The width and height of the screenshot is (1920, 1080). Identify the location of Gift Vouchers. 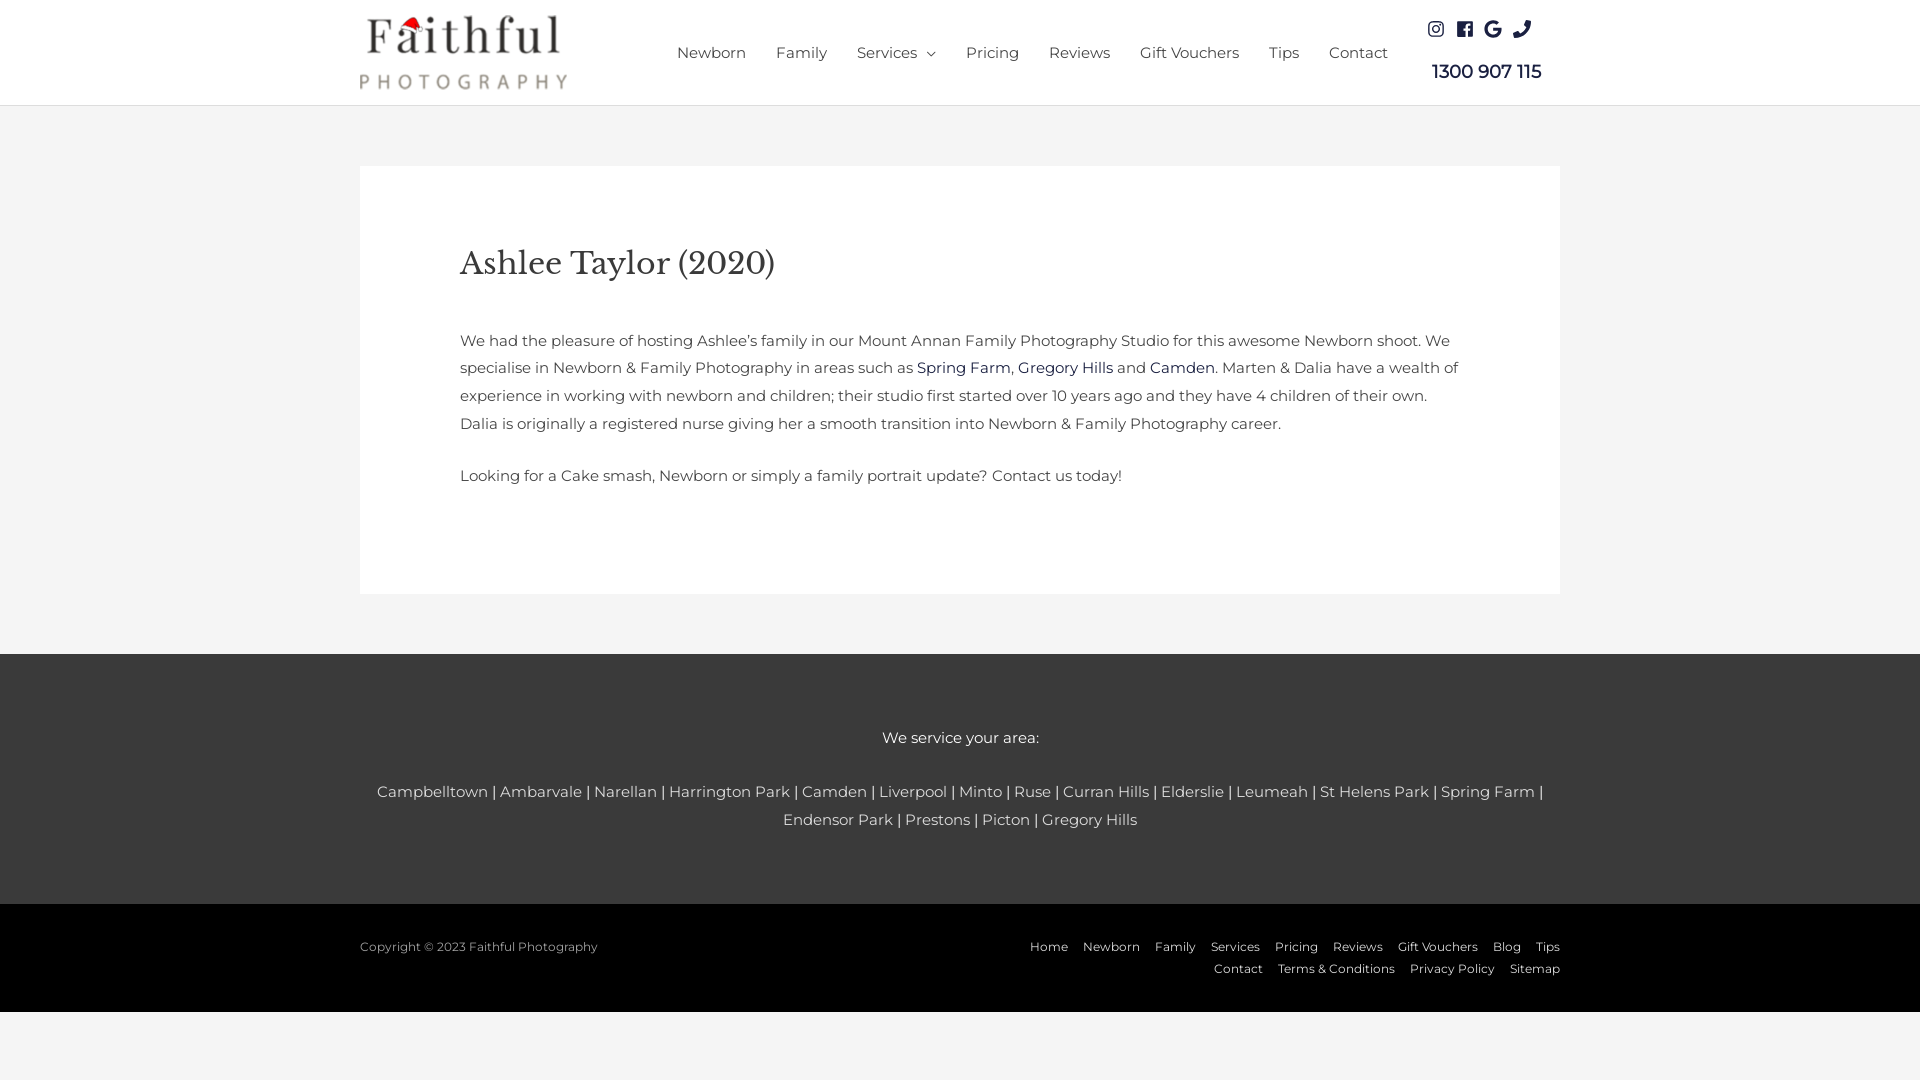
(1432, 946).